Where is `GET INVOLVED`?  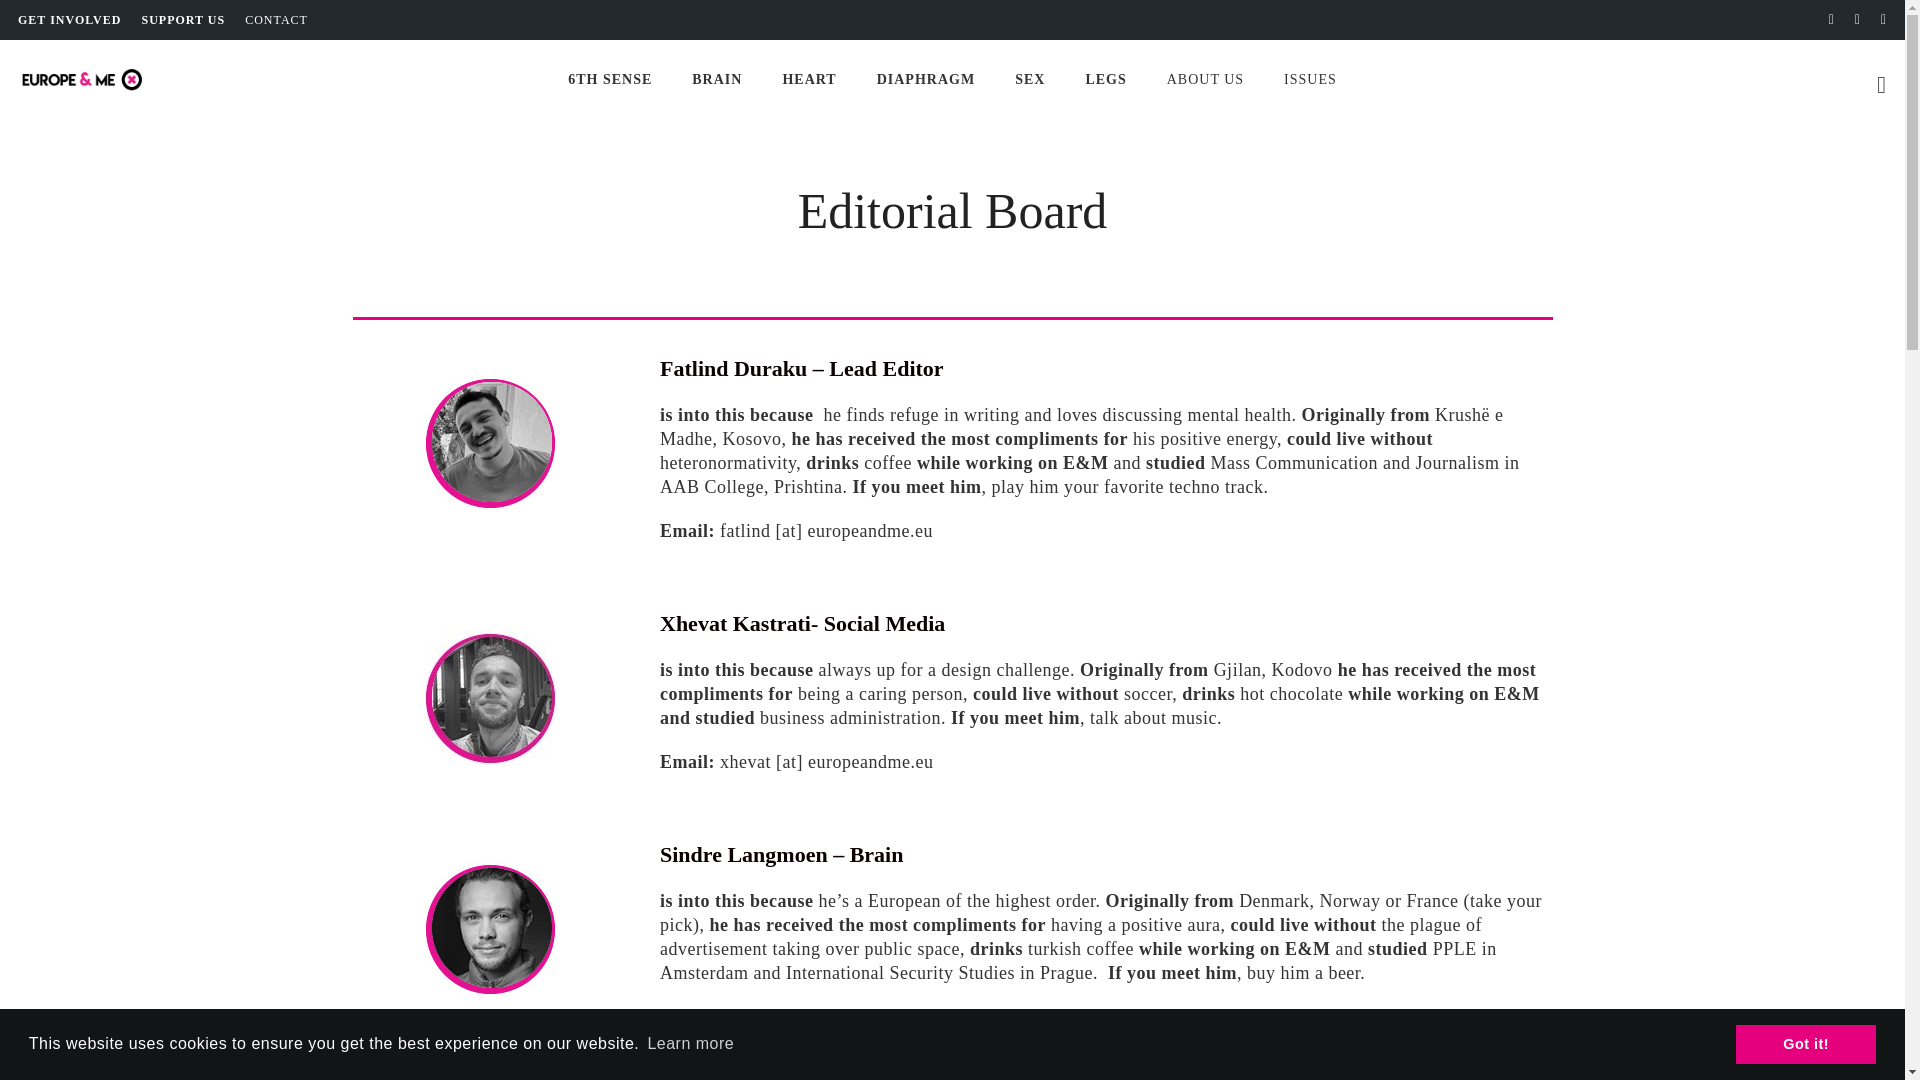
GET INVOLVED is located at coordinates (68, 20).